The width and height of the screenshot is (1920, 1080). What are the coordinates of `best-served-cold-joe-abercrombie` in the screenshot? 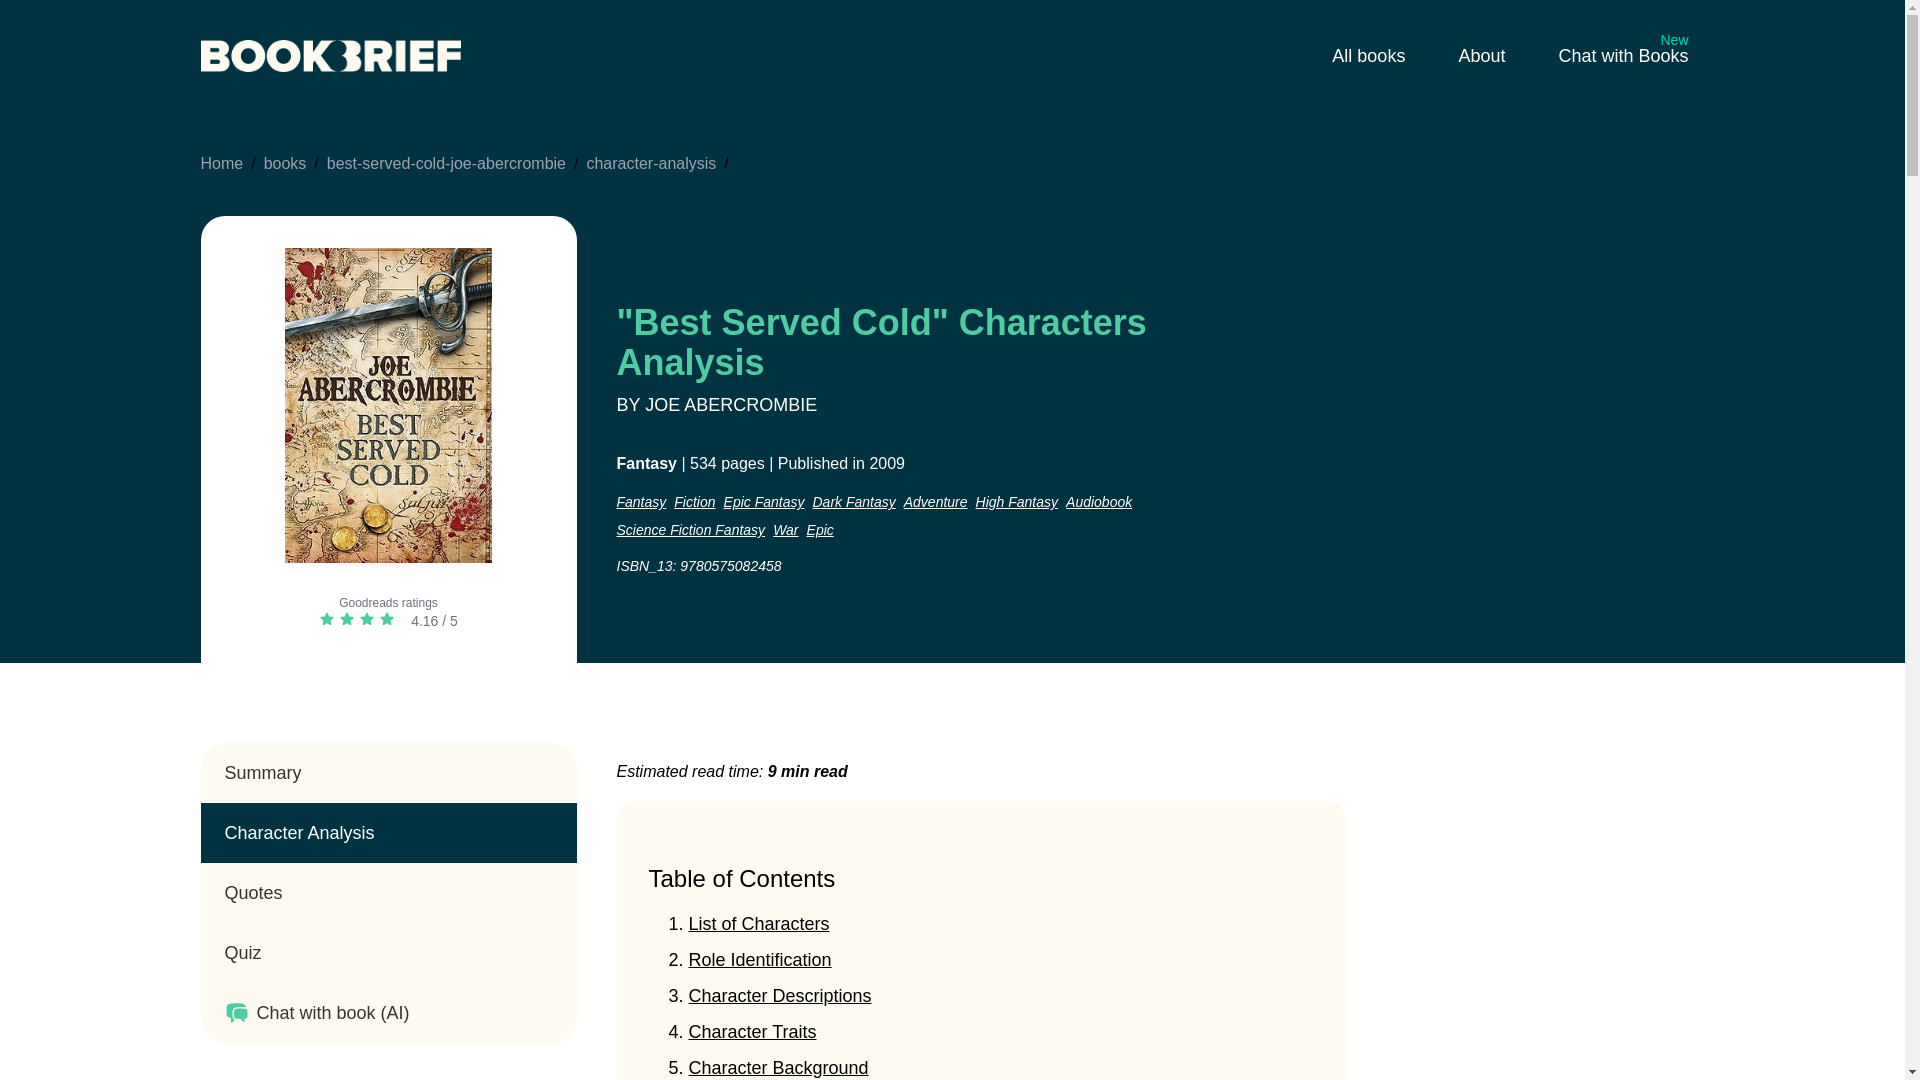 It's located at (446, 164).